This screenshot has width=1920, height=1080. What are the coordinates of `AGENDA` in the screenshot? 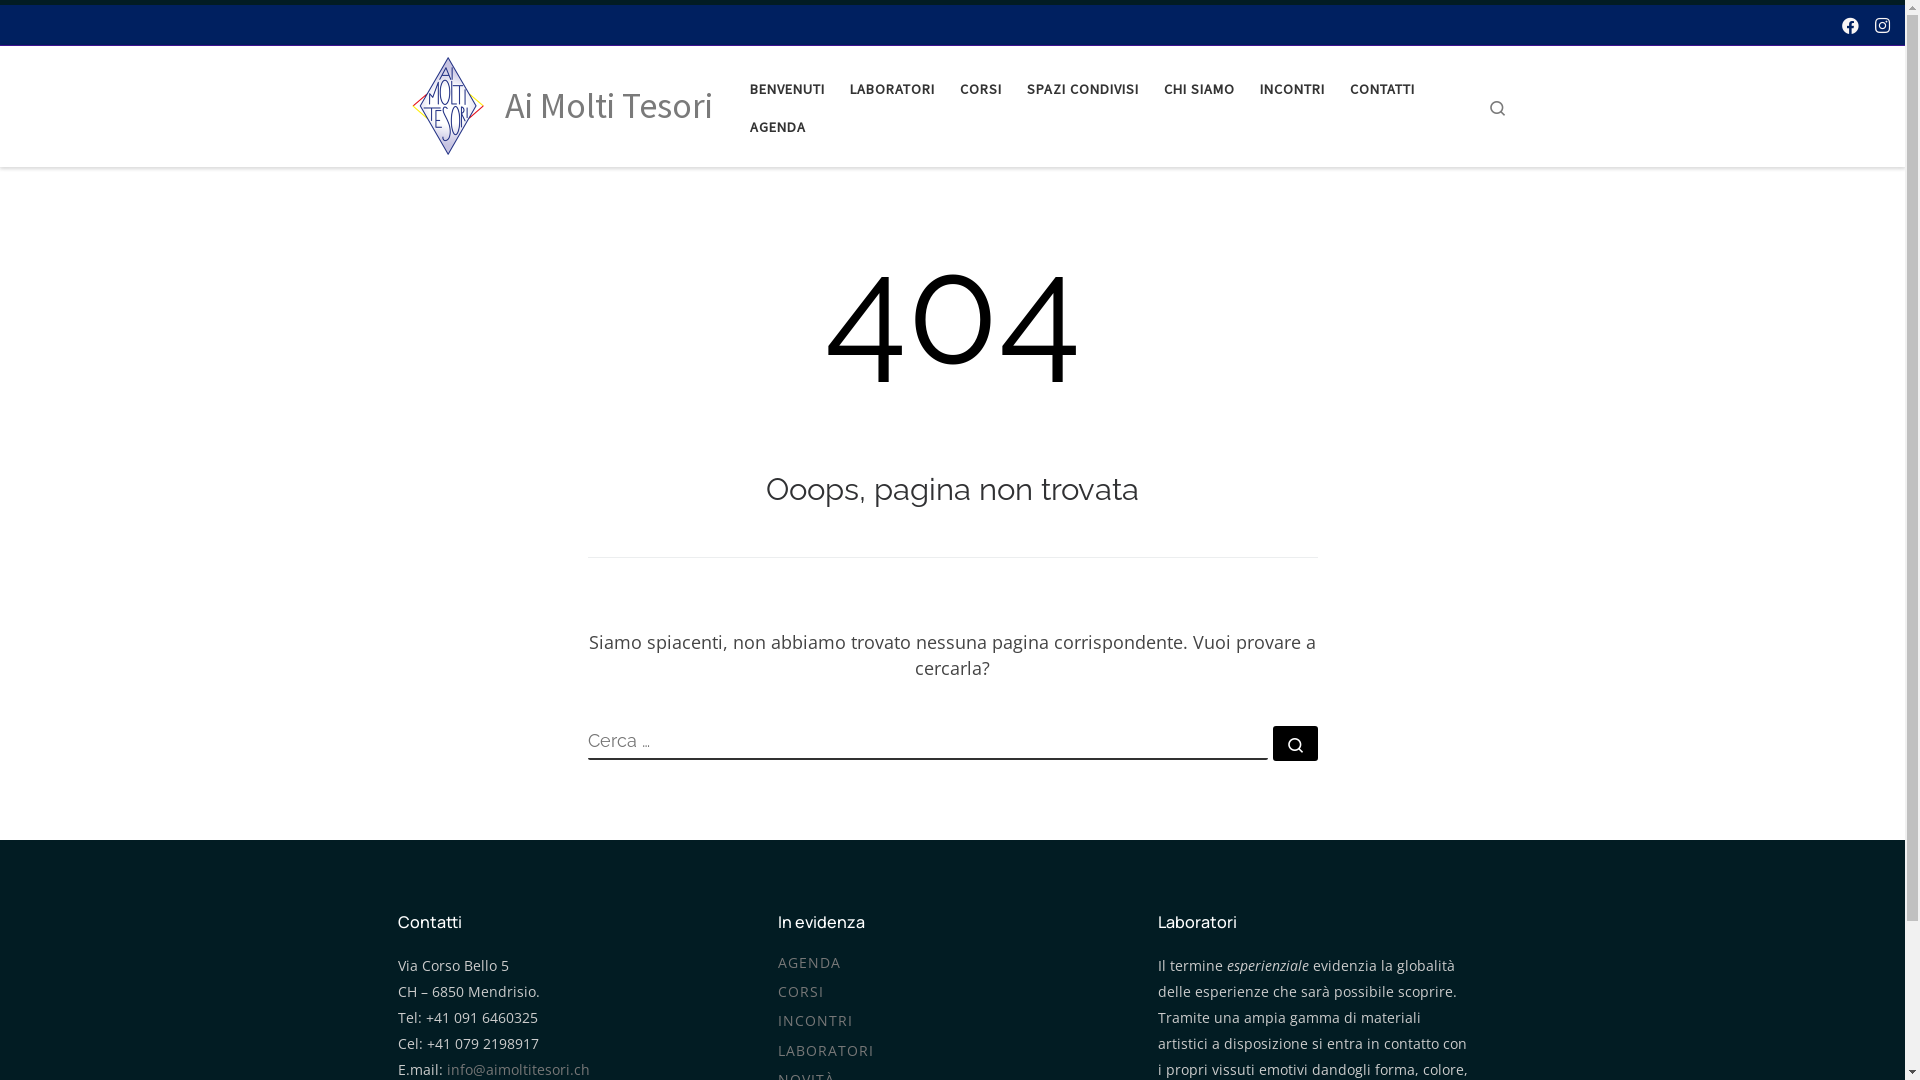 It's located at (778, 125).